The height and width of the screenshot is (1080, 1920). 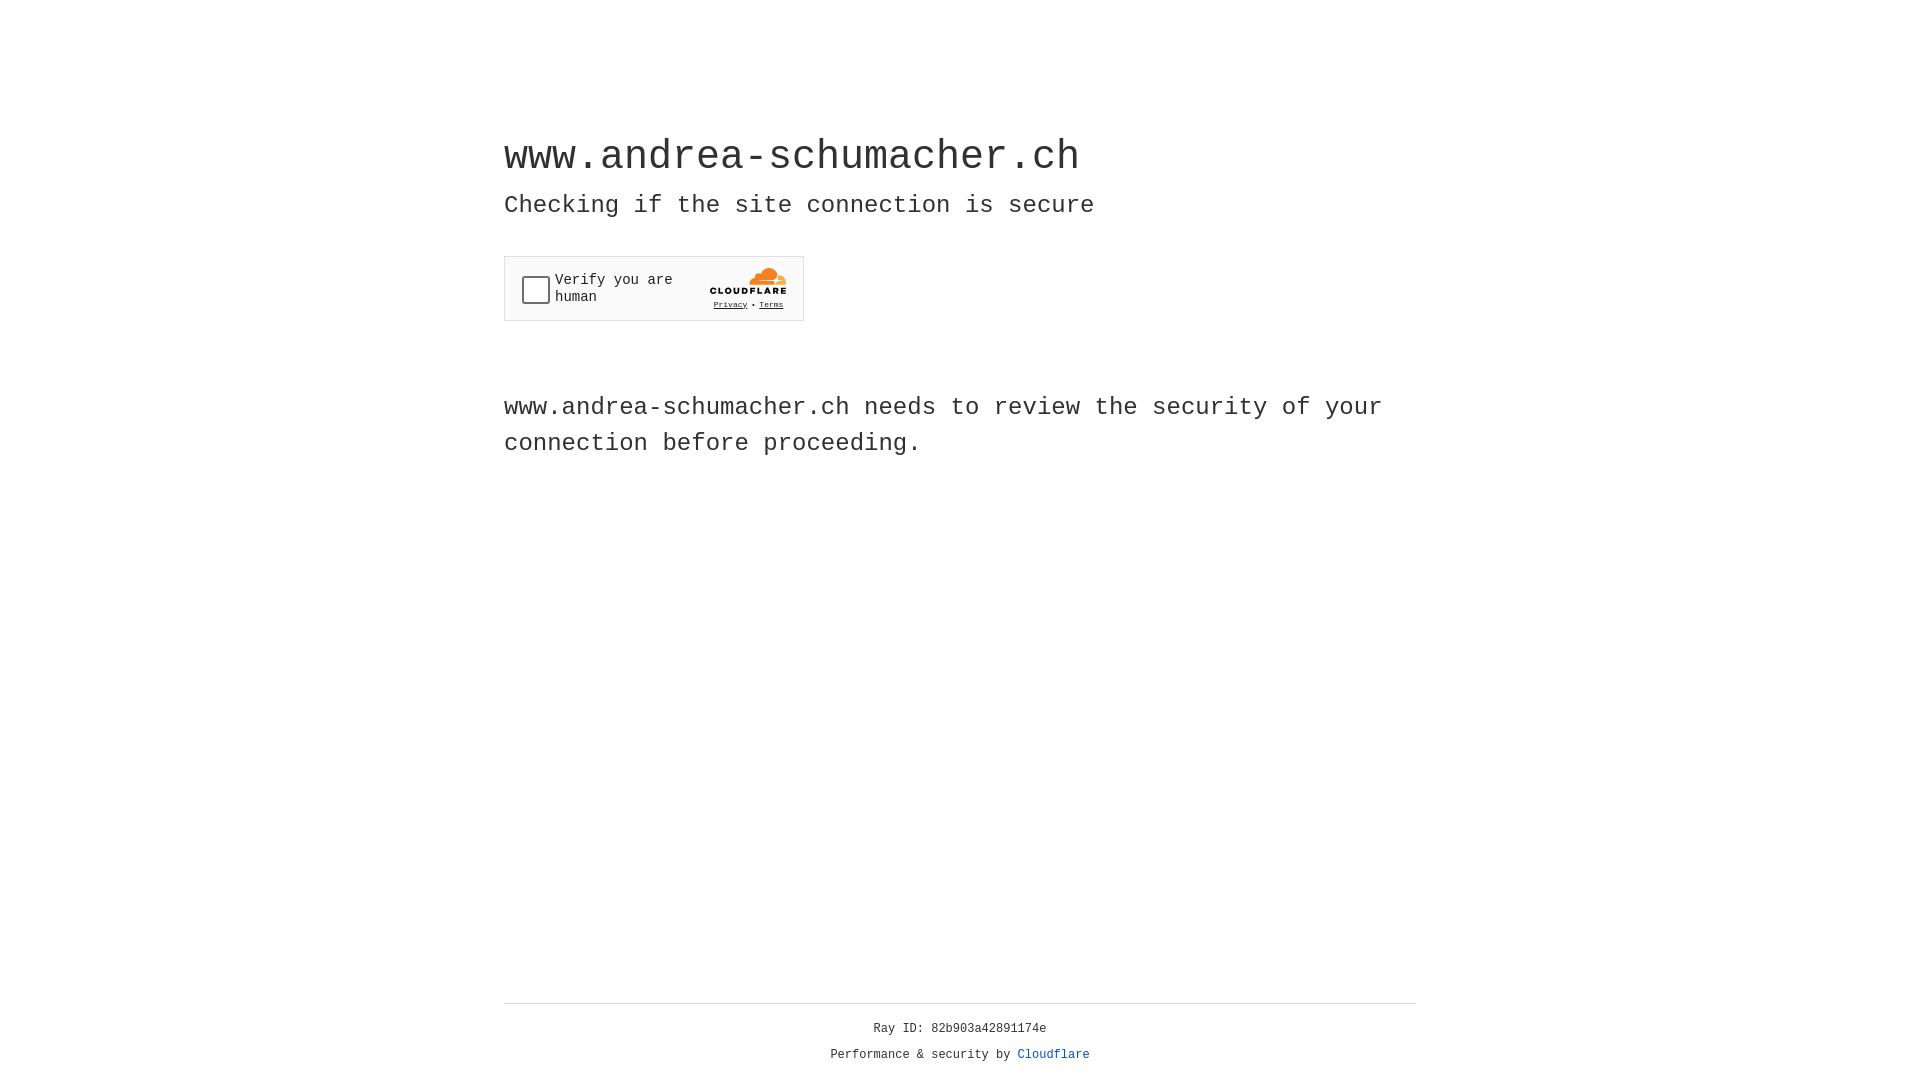 I want to click on Widget containing a Cloudflare security challenge, so click(x=654, y=288).